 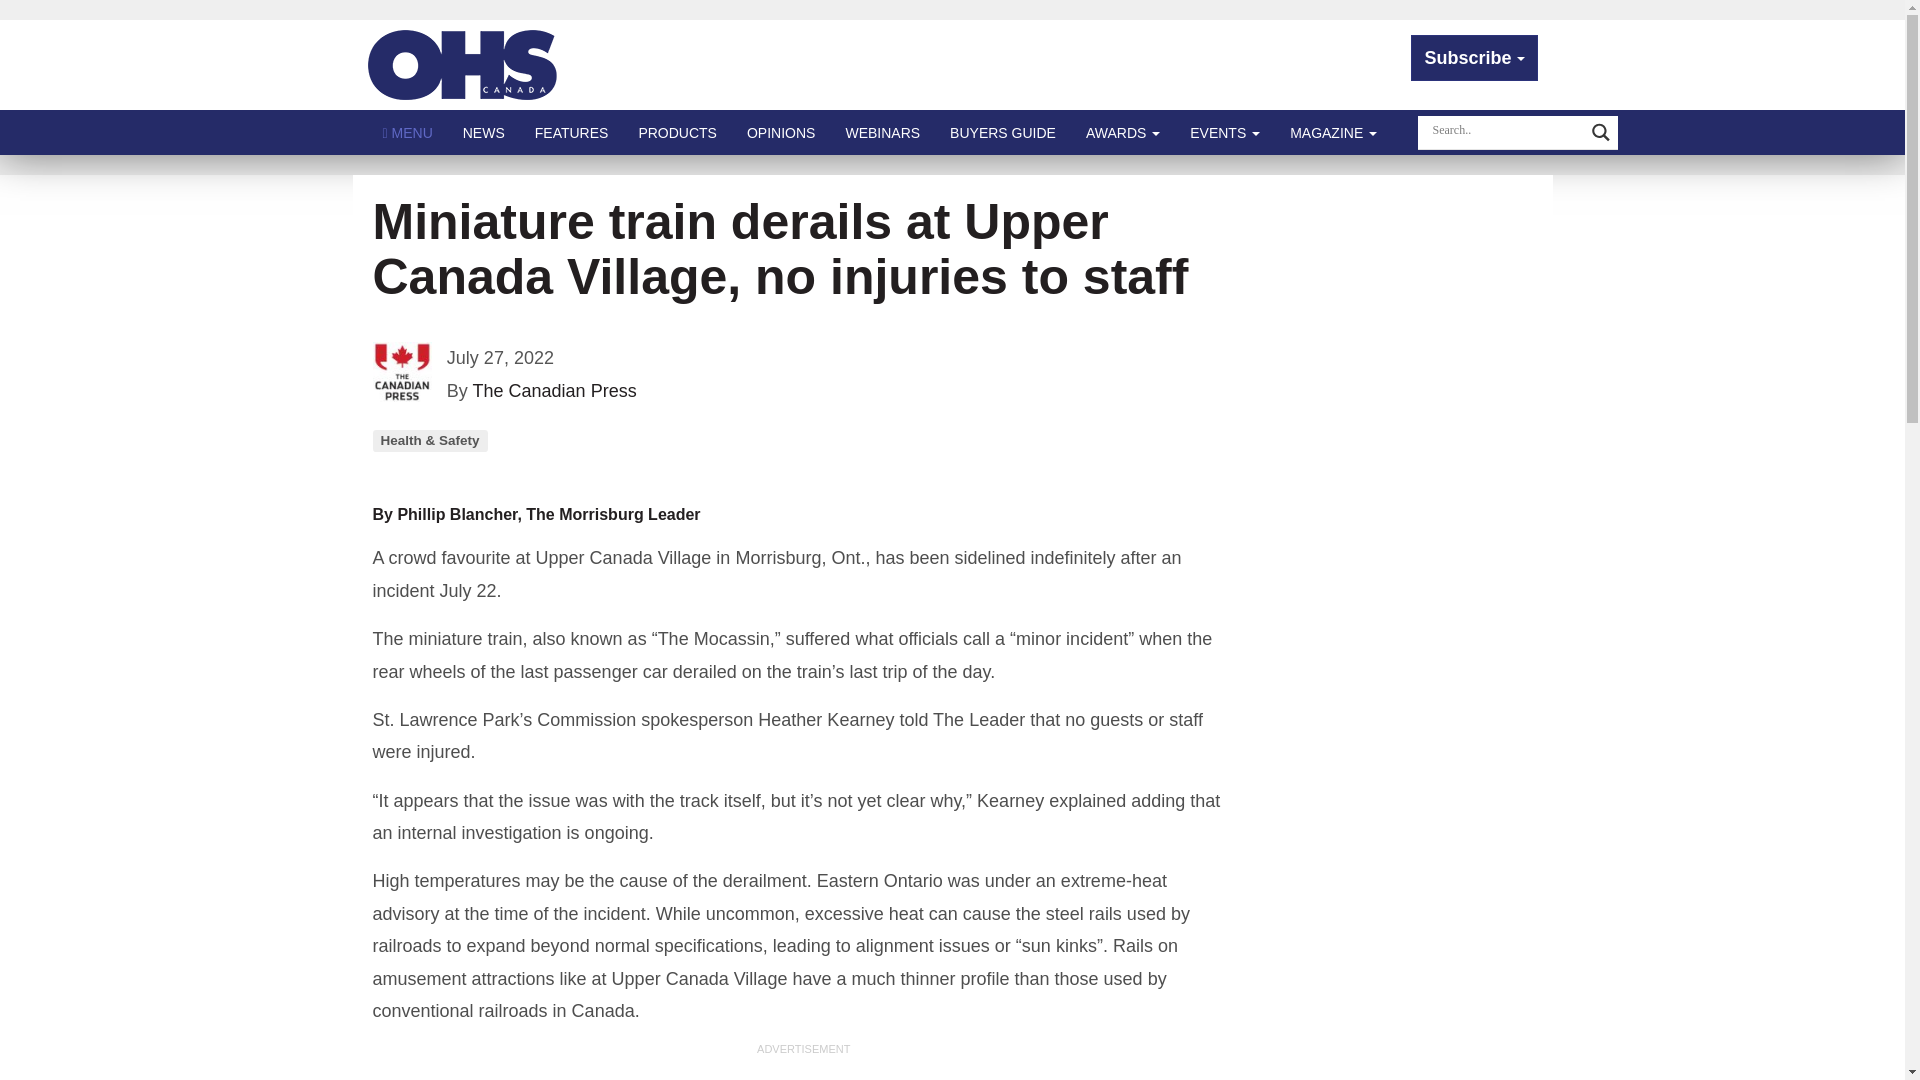 What do you see at coordinates (463, 64) in the screenshot?
I see `OHS Canada Magazine` at bounding box center [463, 64].